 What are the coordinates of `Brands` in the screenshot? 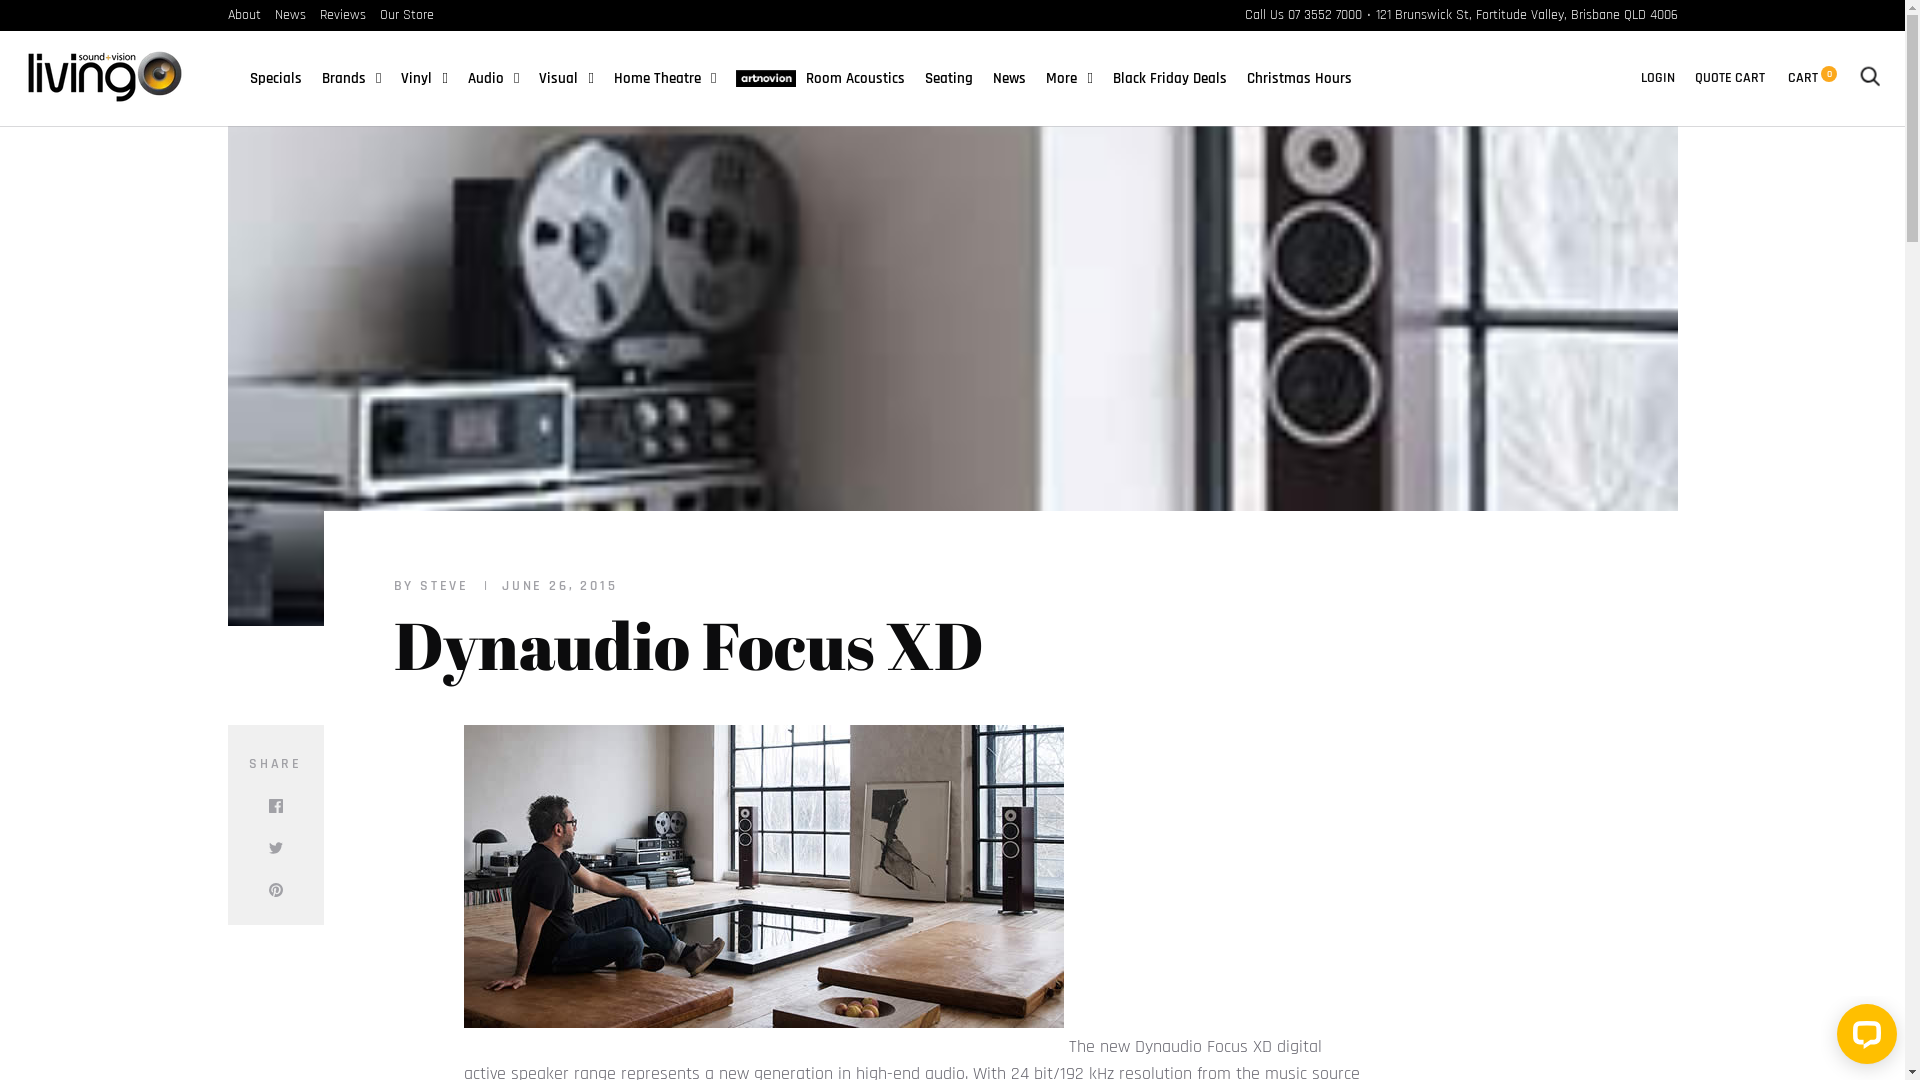 It's located at (352, 78).